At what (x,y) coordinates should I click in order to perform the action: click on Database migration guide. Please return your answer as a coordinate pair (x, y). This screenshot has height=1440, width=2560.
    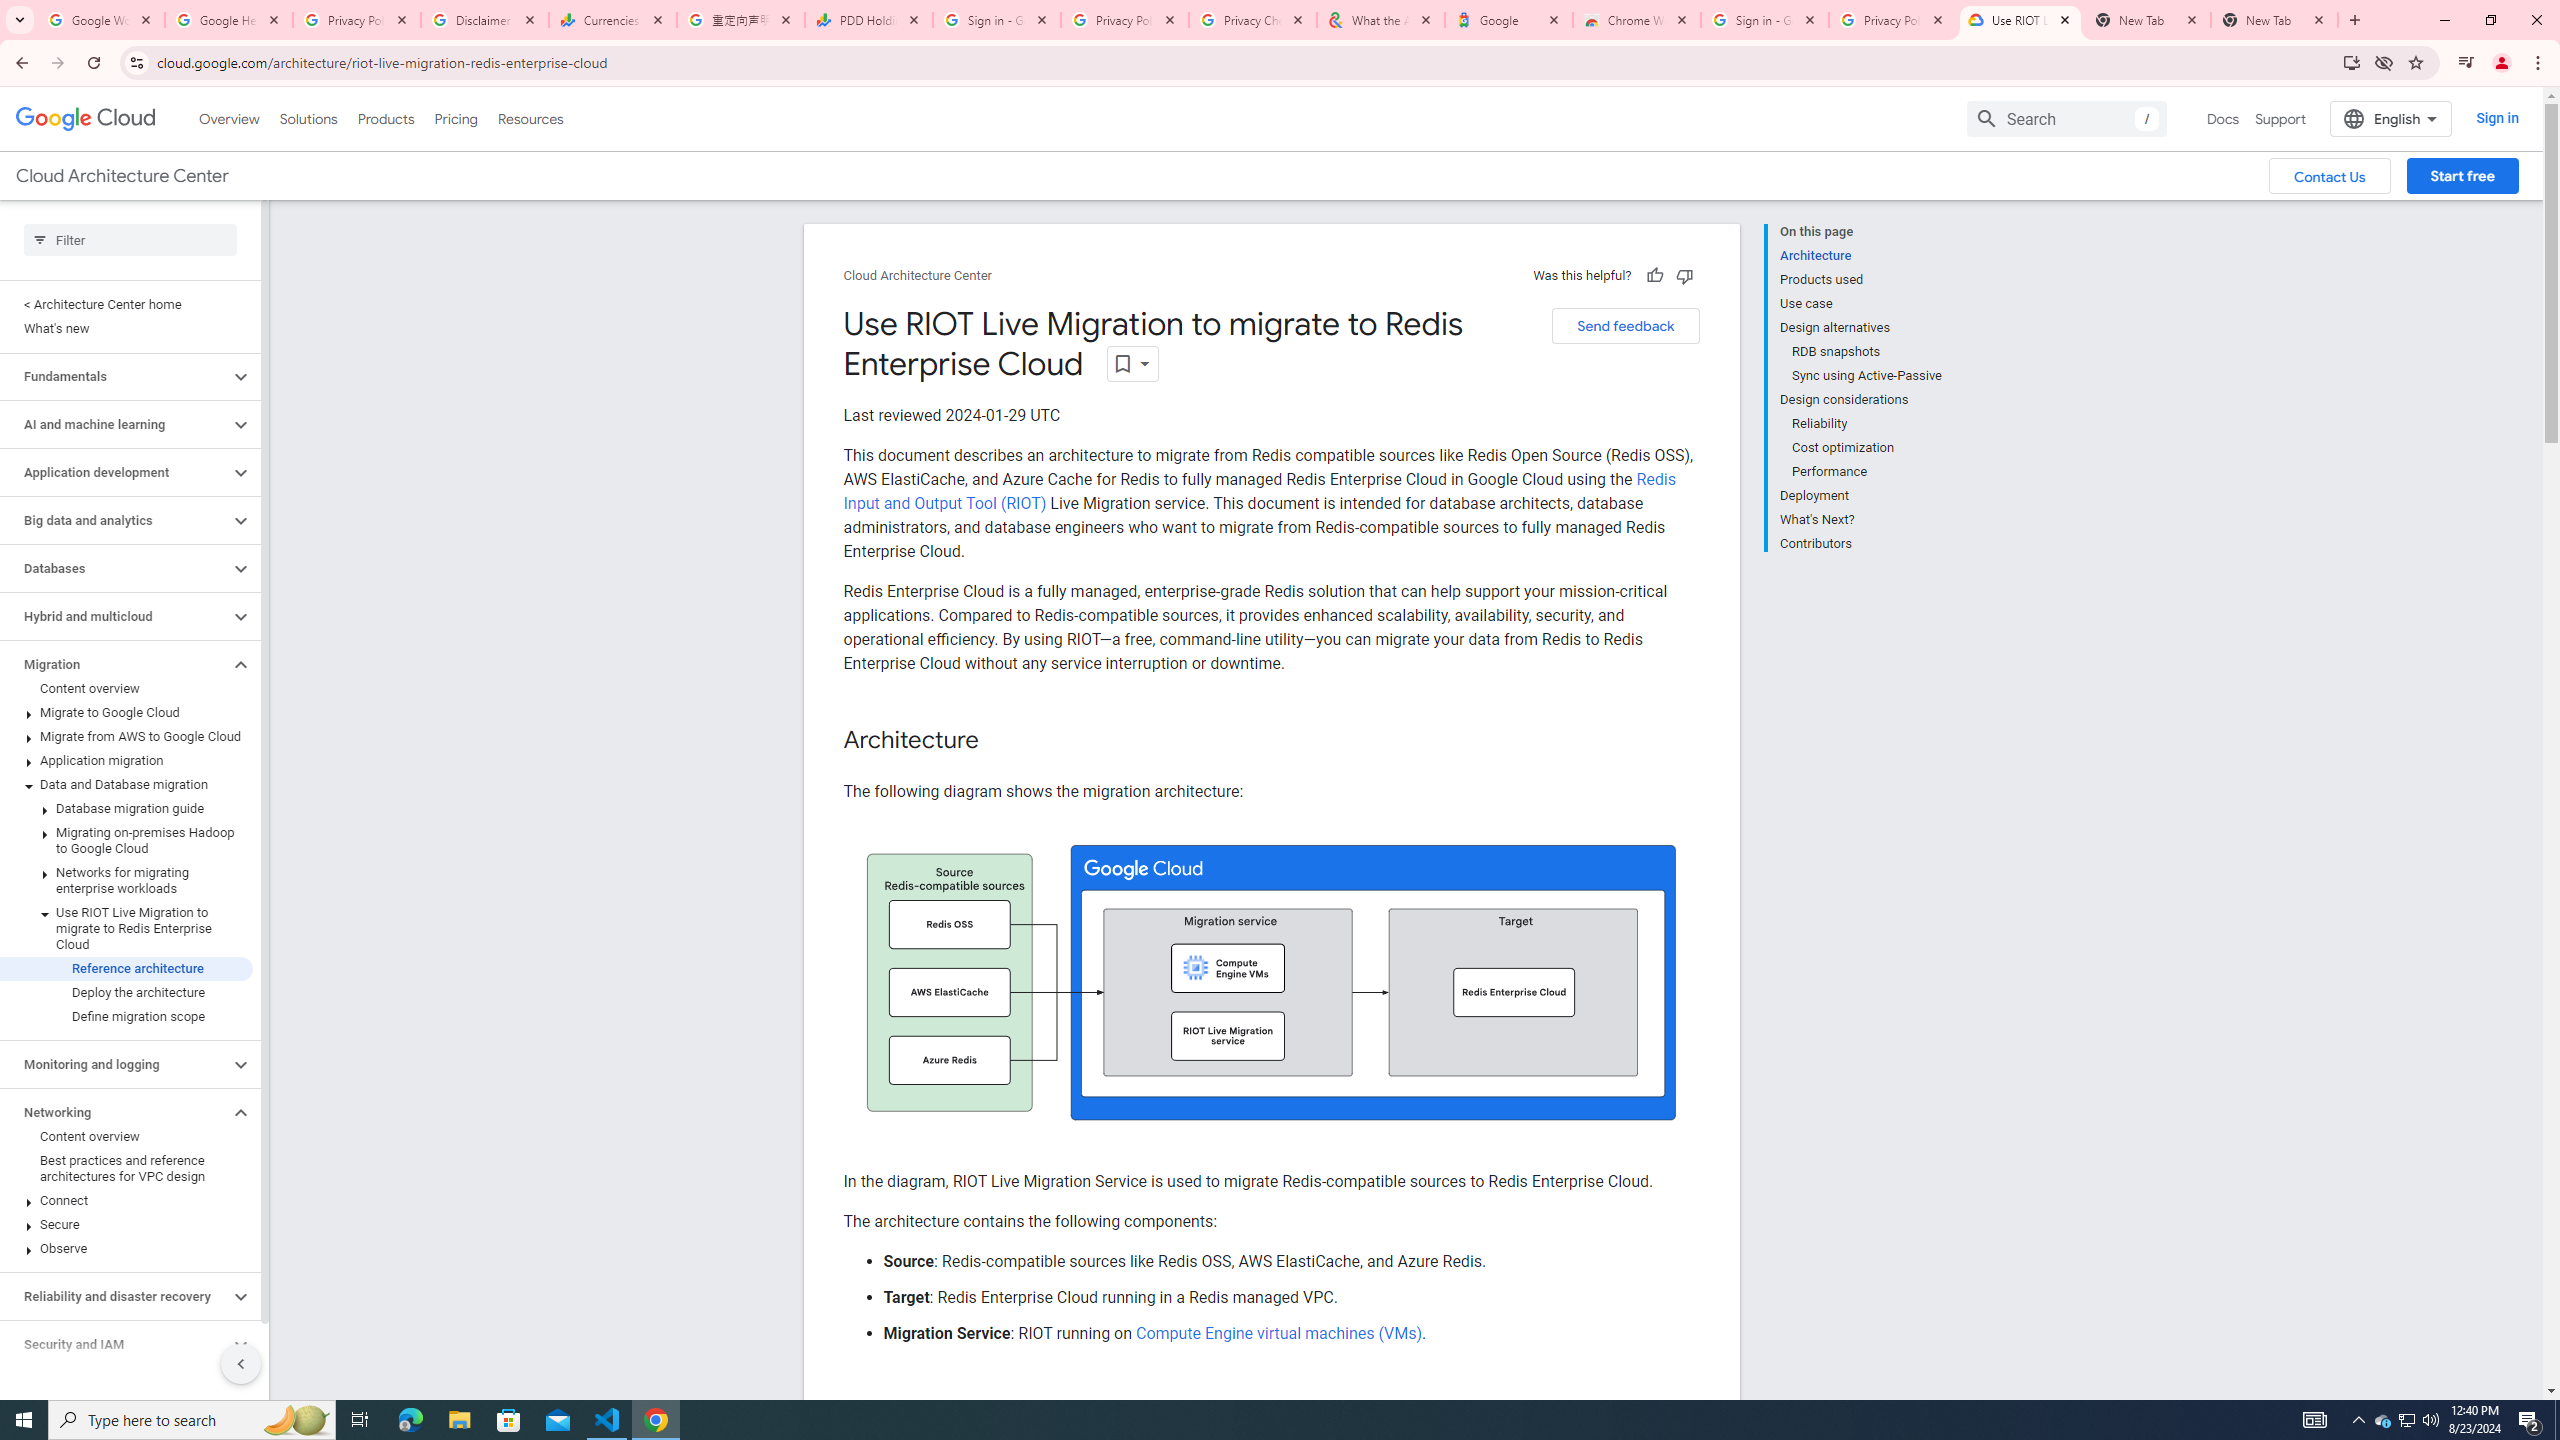
    Looking at the image, I should click on (126, 808).